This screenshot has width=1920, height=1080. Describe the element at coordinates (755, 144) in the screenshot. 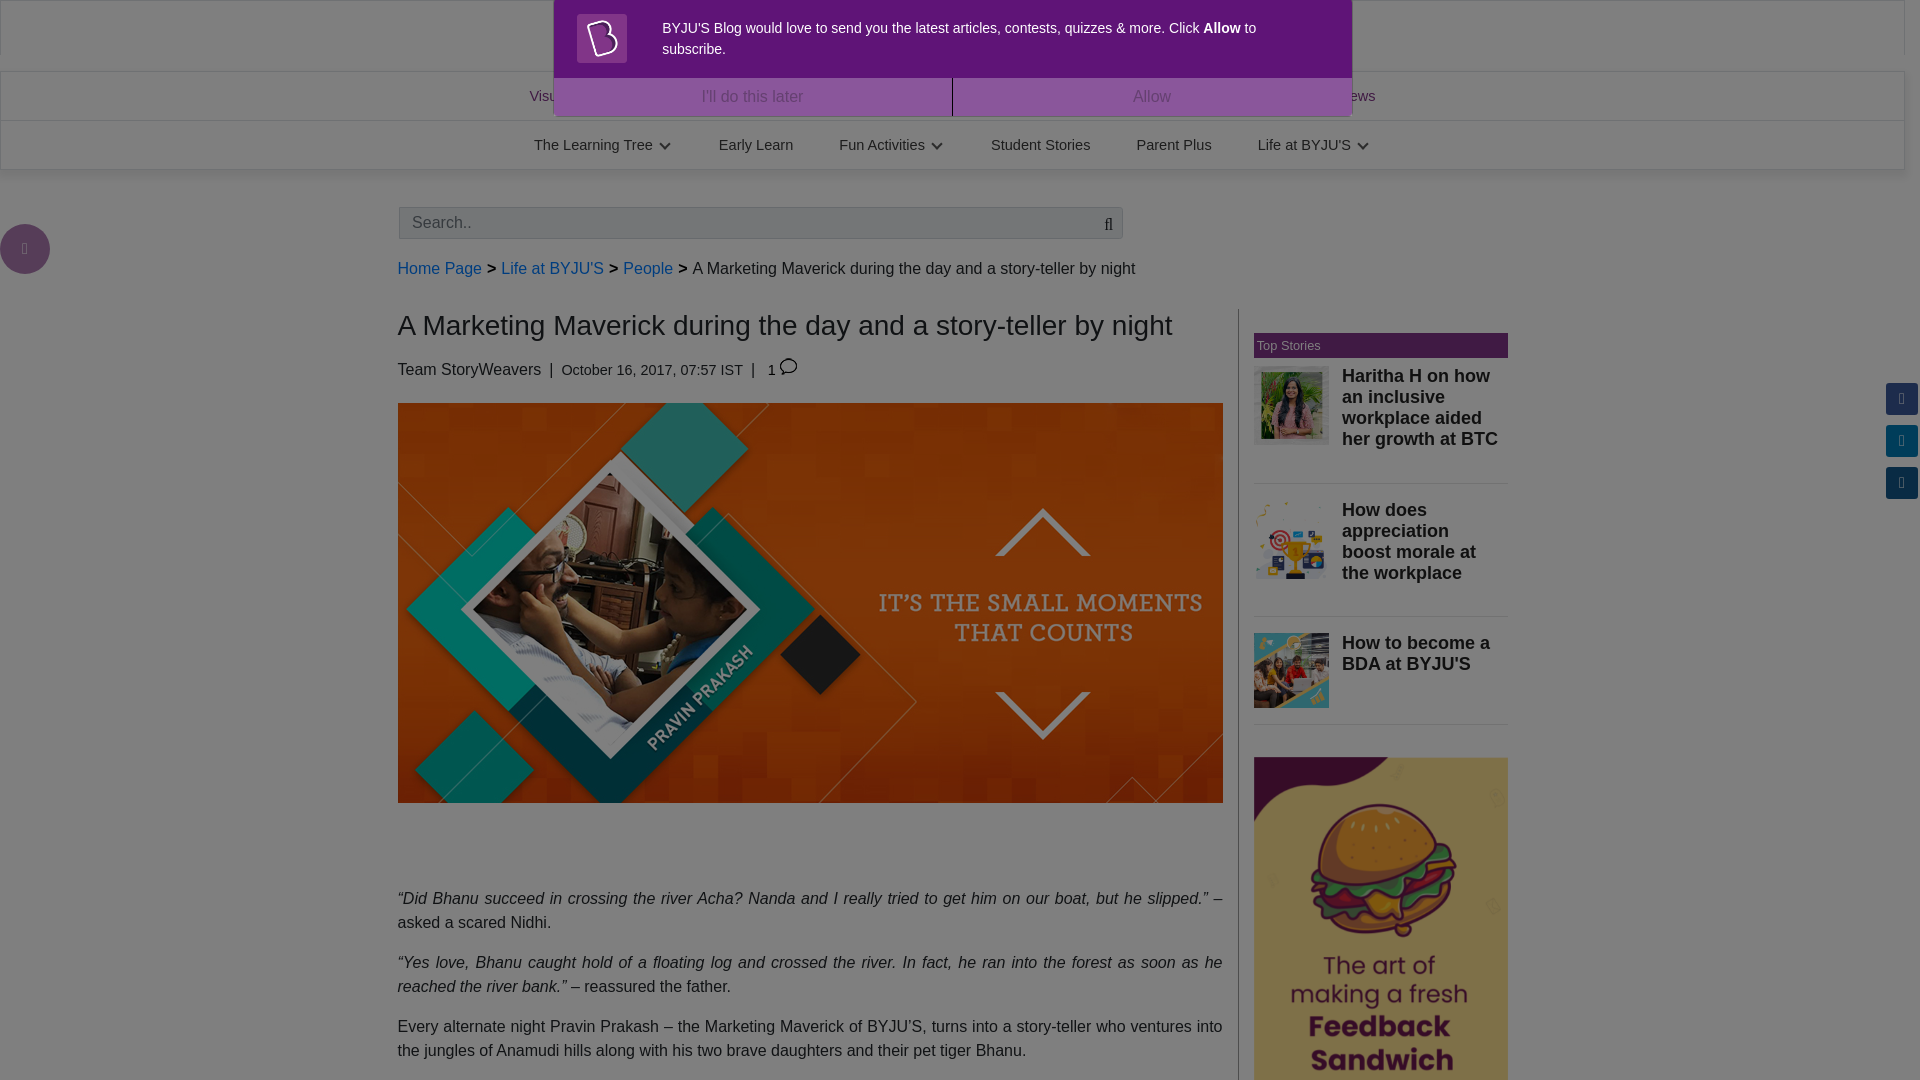

I see `Early Learn` at that location.